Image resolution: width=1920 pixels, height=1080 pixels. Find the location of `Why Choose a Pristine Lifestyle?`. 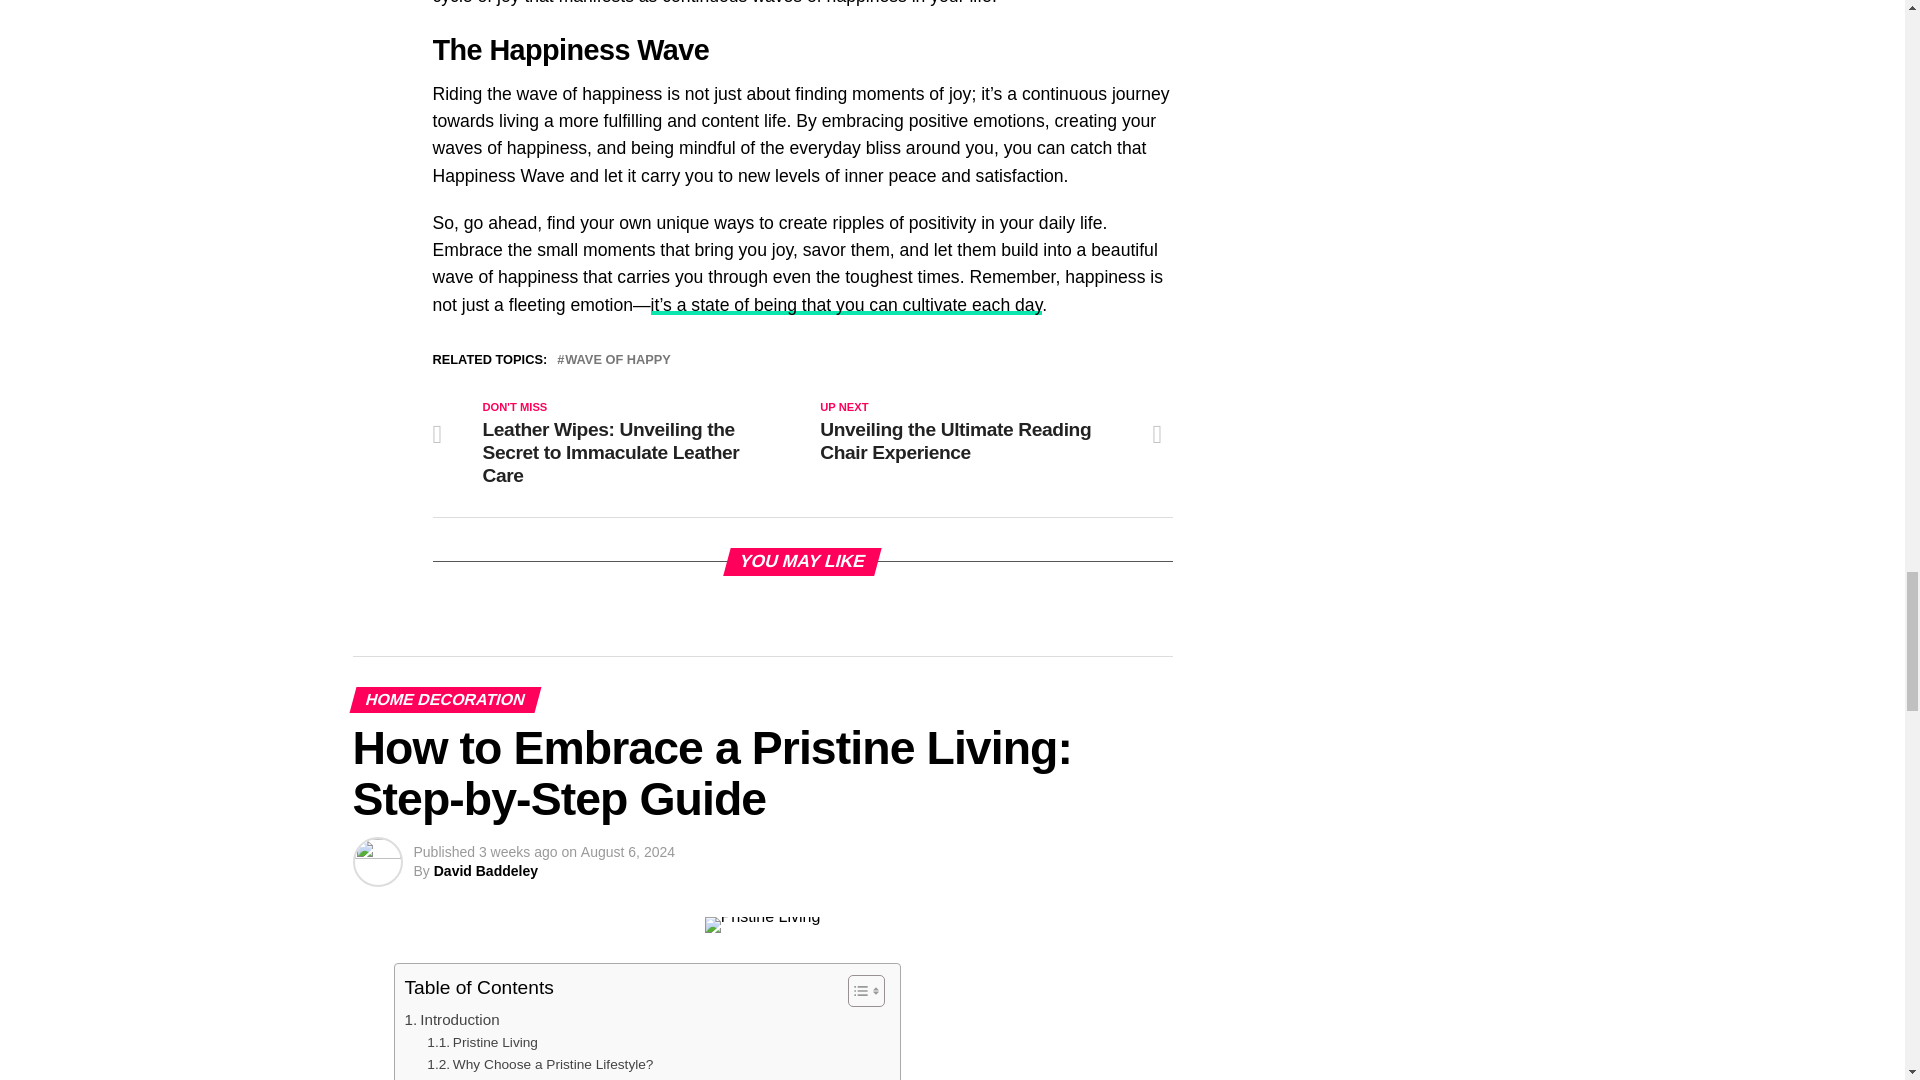

Why Choose a Pristine Lifestyle? is located at coordinates (539, 1064).